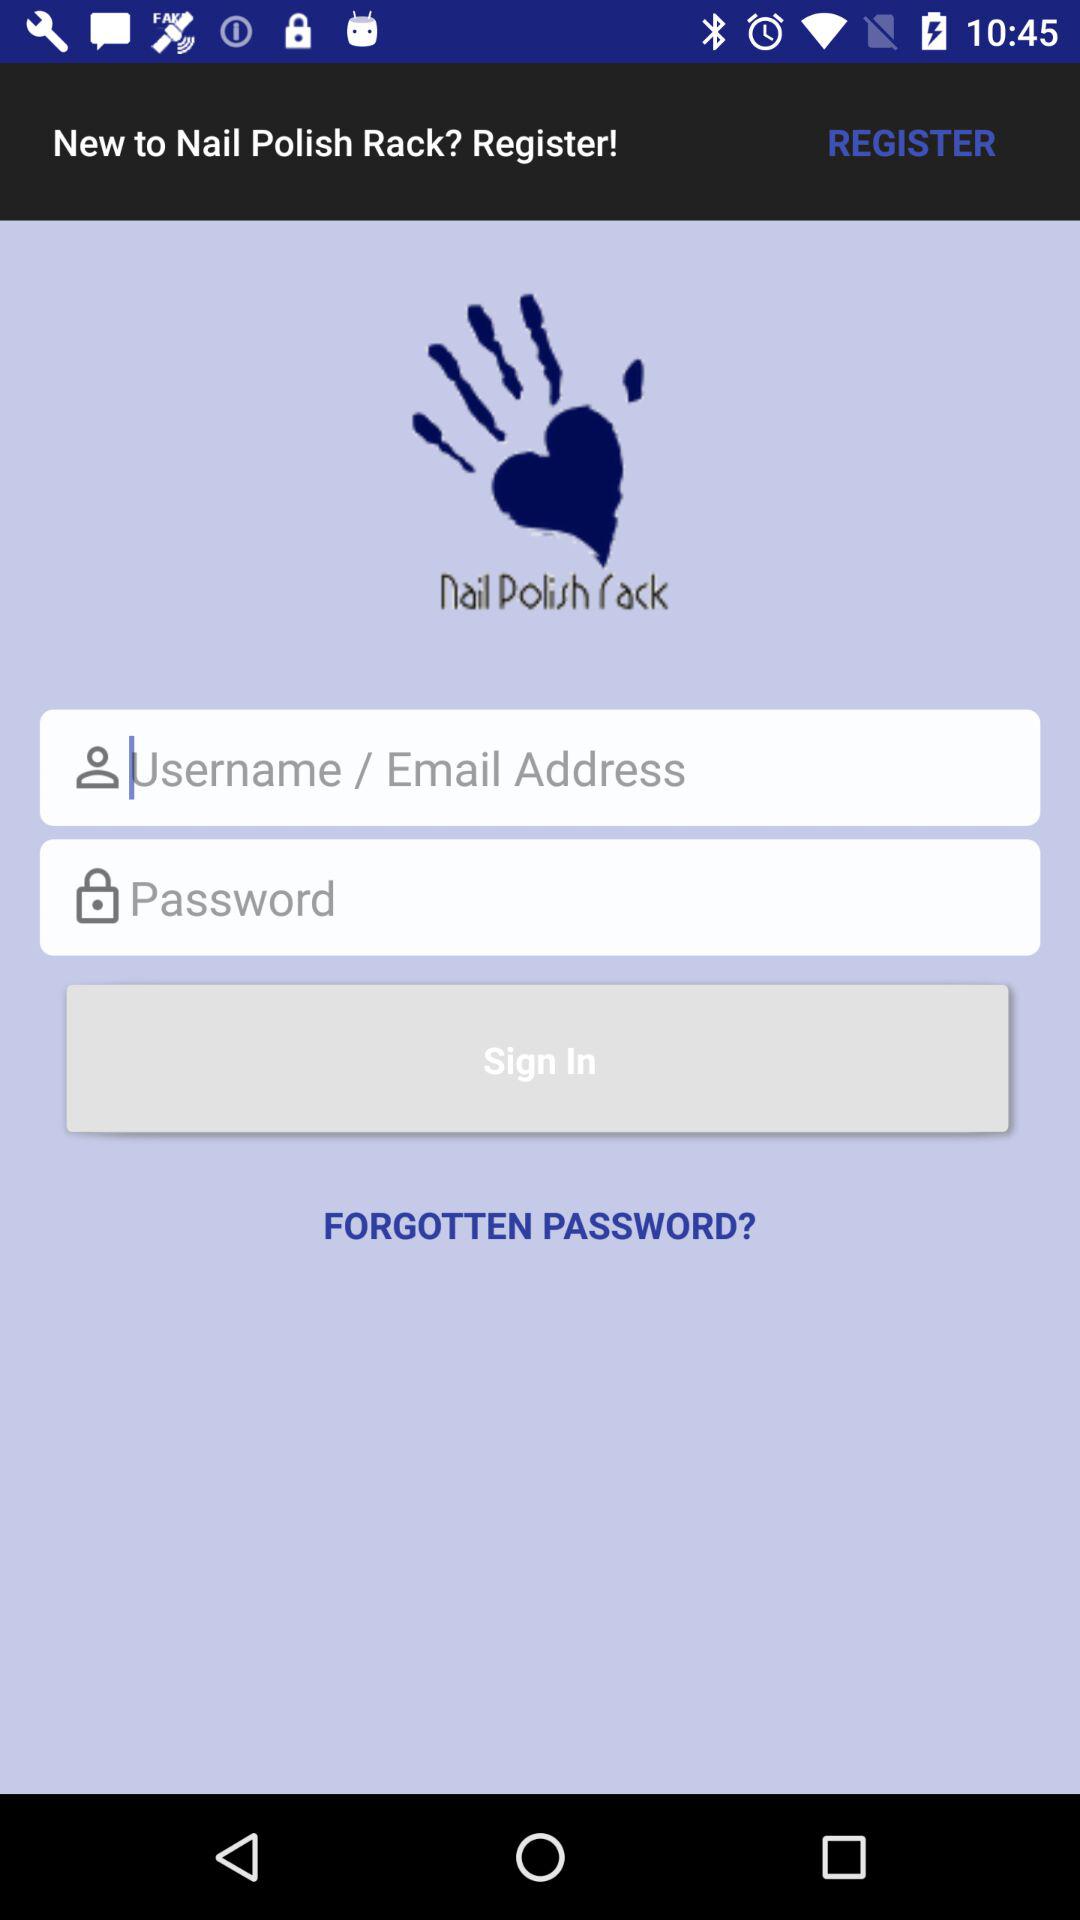  I want to click on enter password, so click(540, 897).